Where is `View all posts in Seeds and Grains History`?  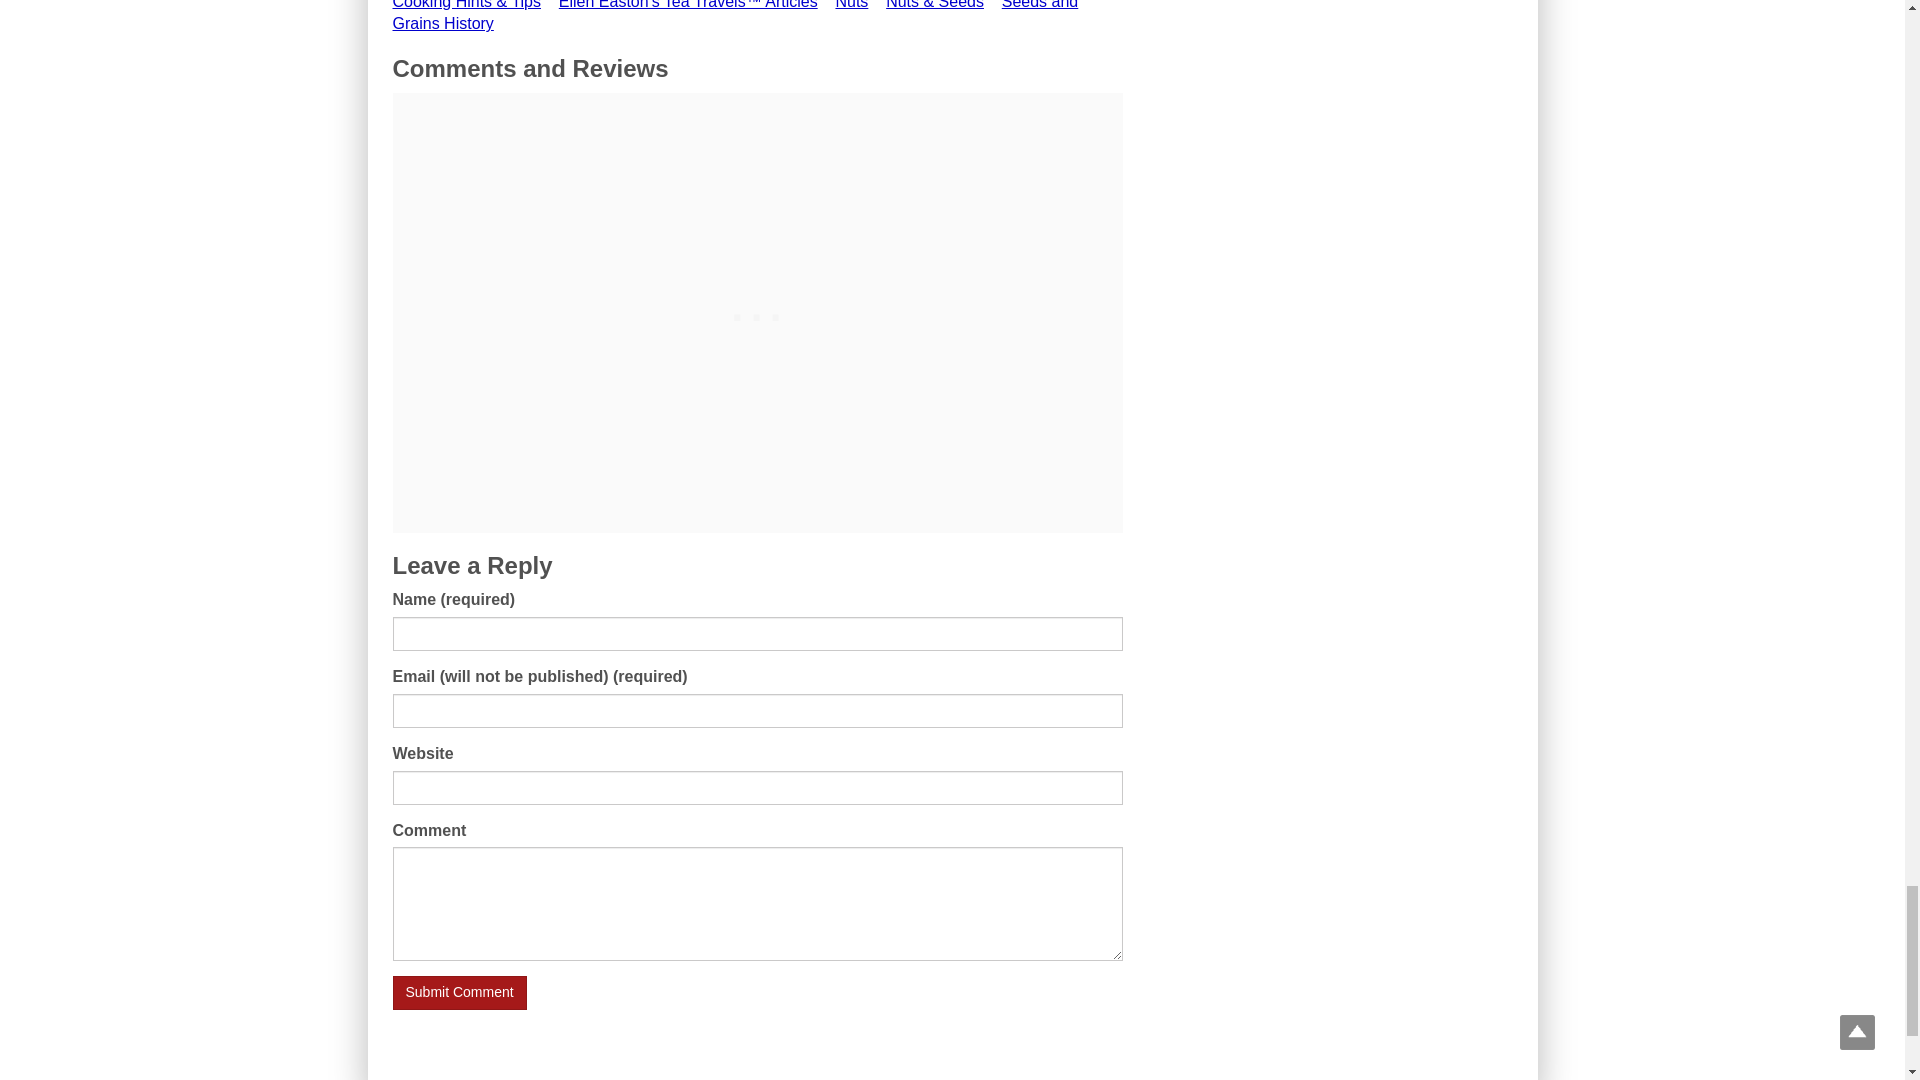
View all posts in Seeds and Grains History is located at coordinates (734, 16).